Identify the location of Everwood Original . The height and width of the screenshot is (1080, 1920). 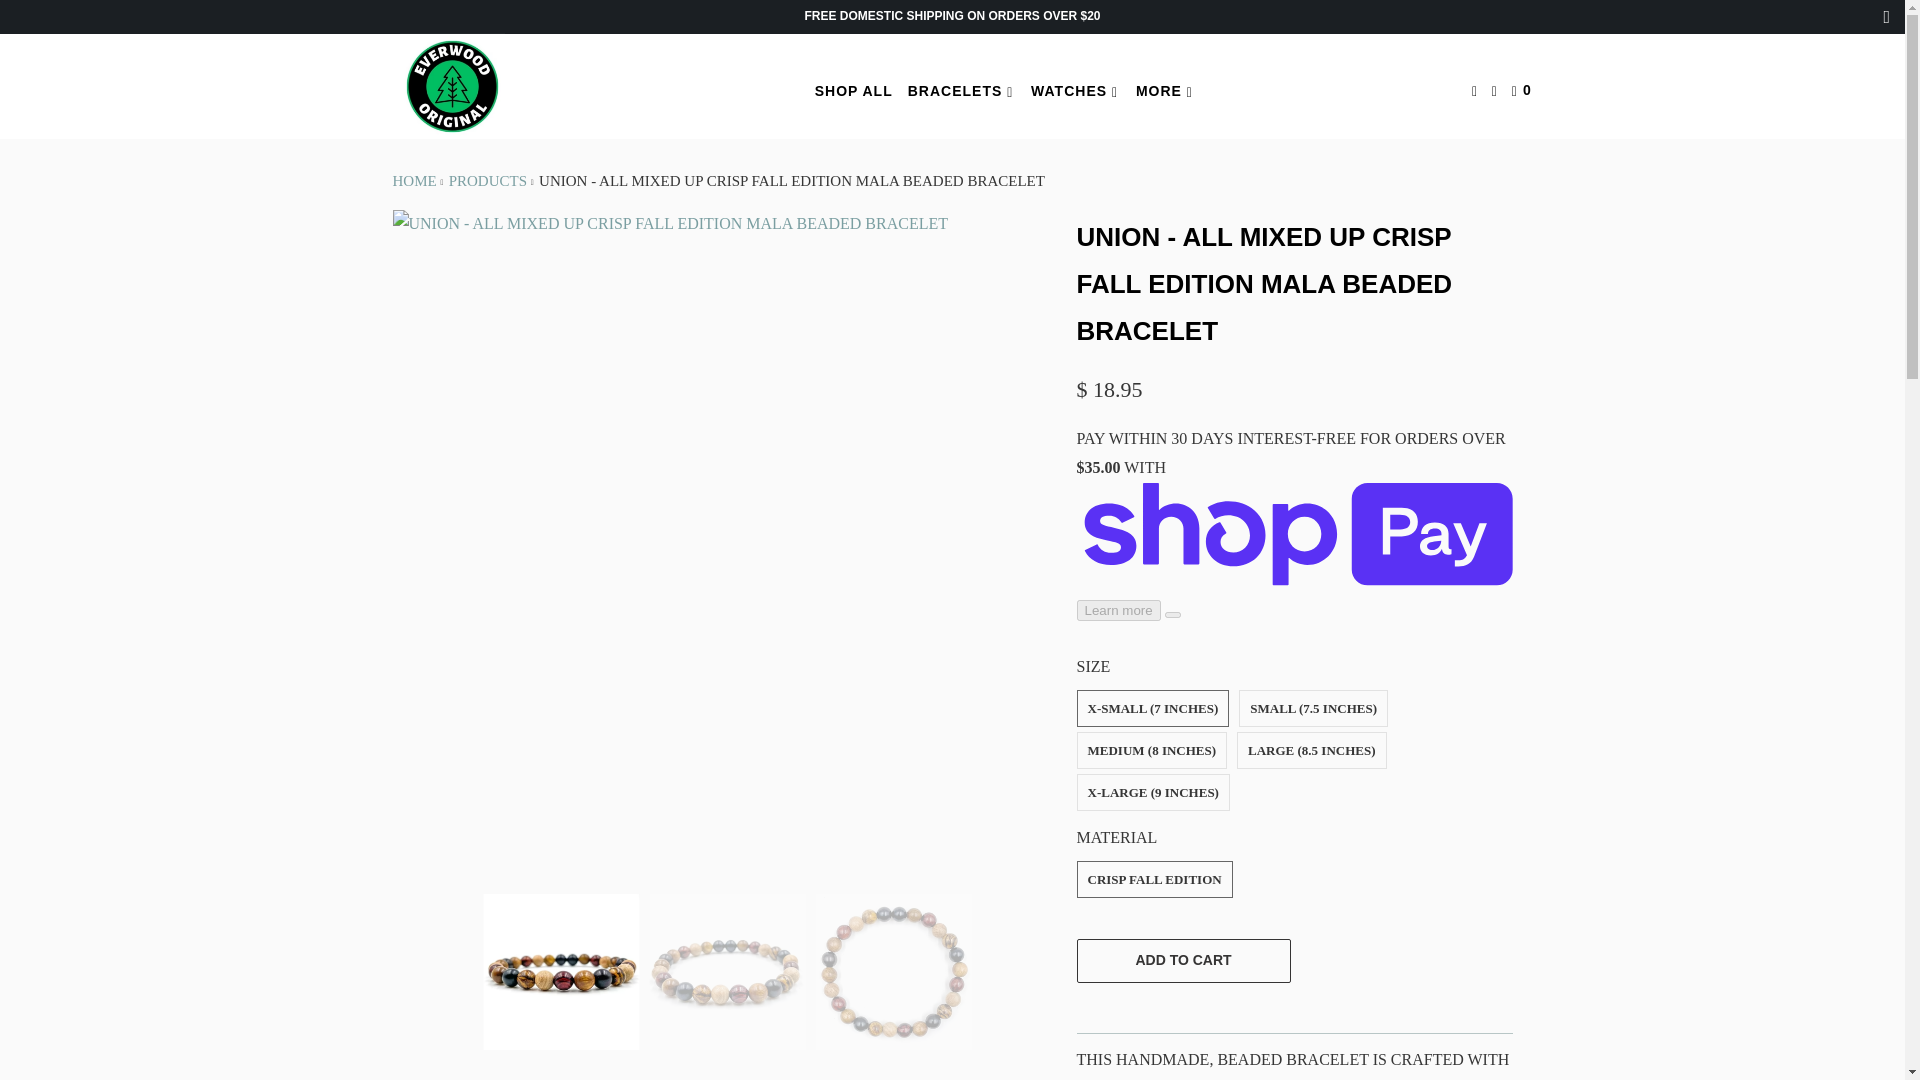
(413, 180).